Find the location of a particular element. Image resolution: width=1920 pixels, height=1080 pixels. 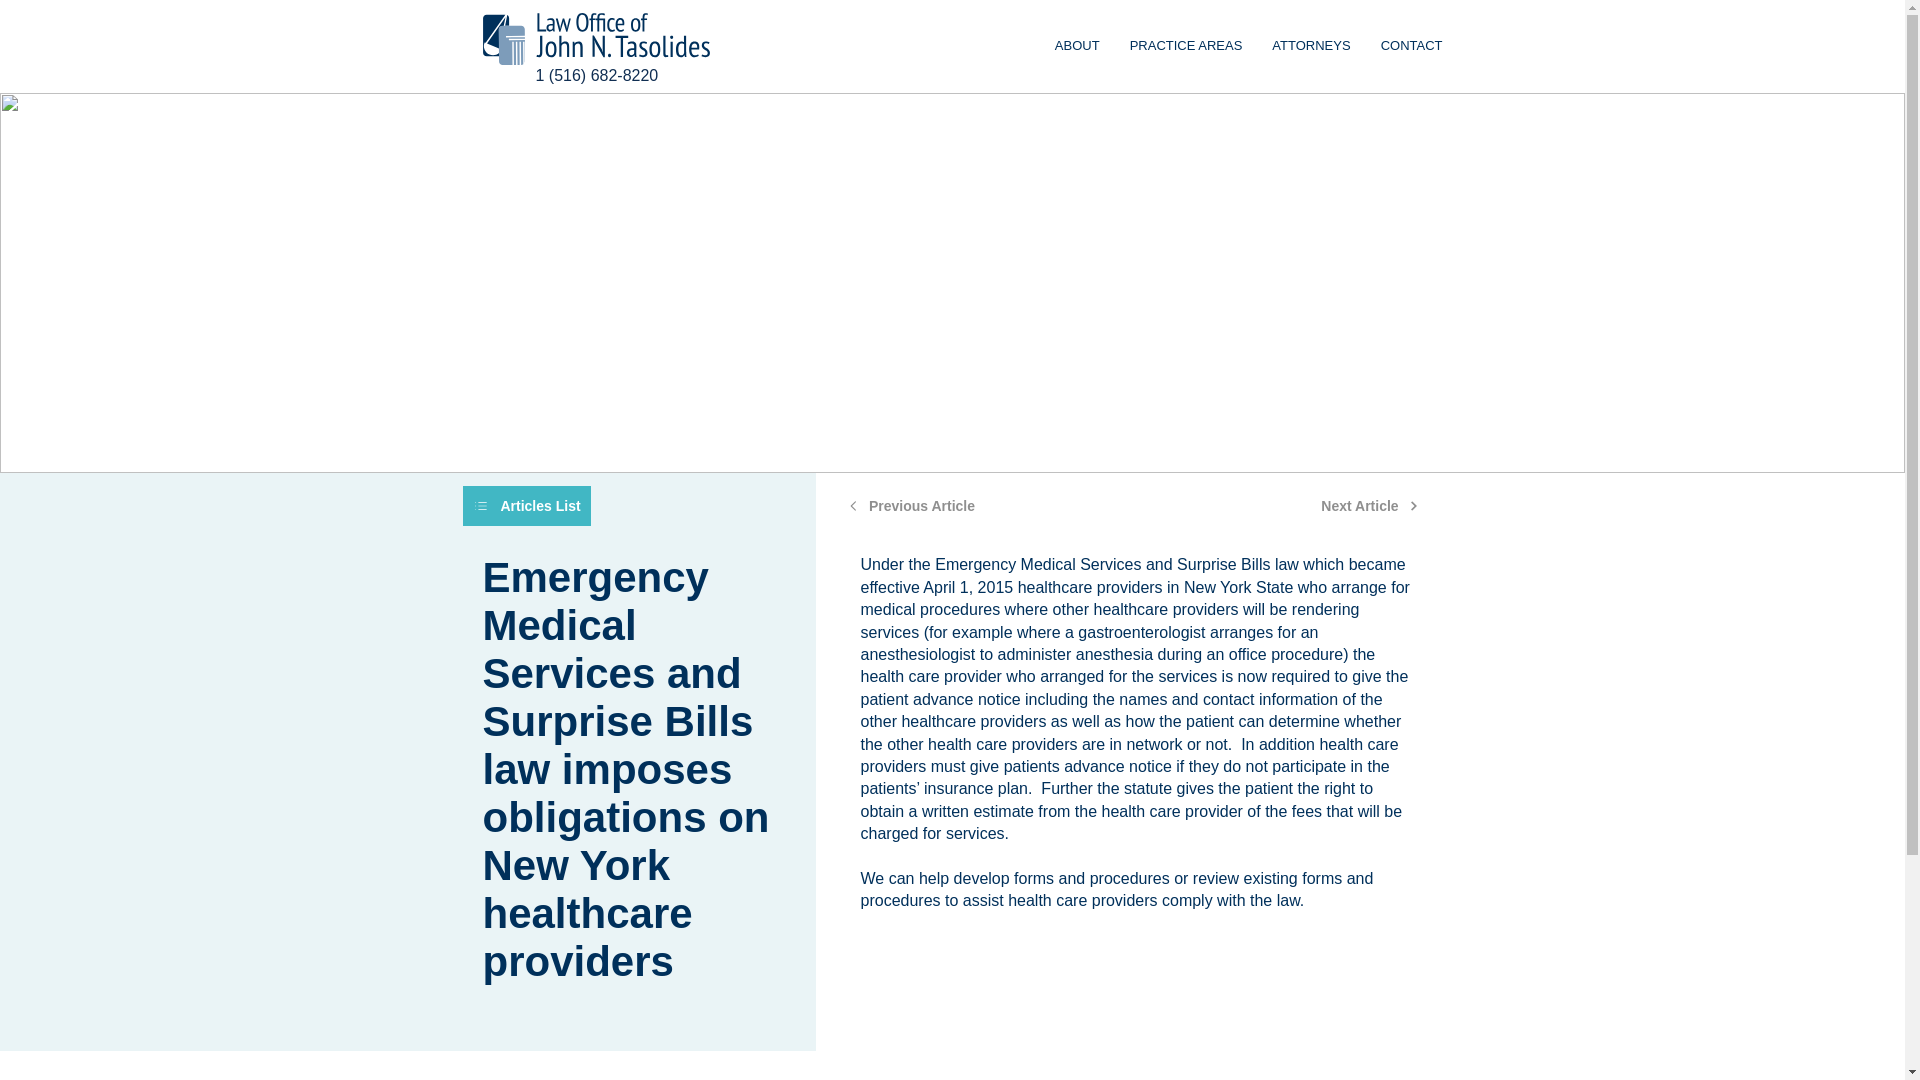

Articles List is located at coordinates (1370, 506).